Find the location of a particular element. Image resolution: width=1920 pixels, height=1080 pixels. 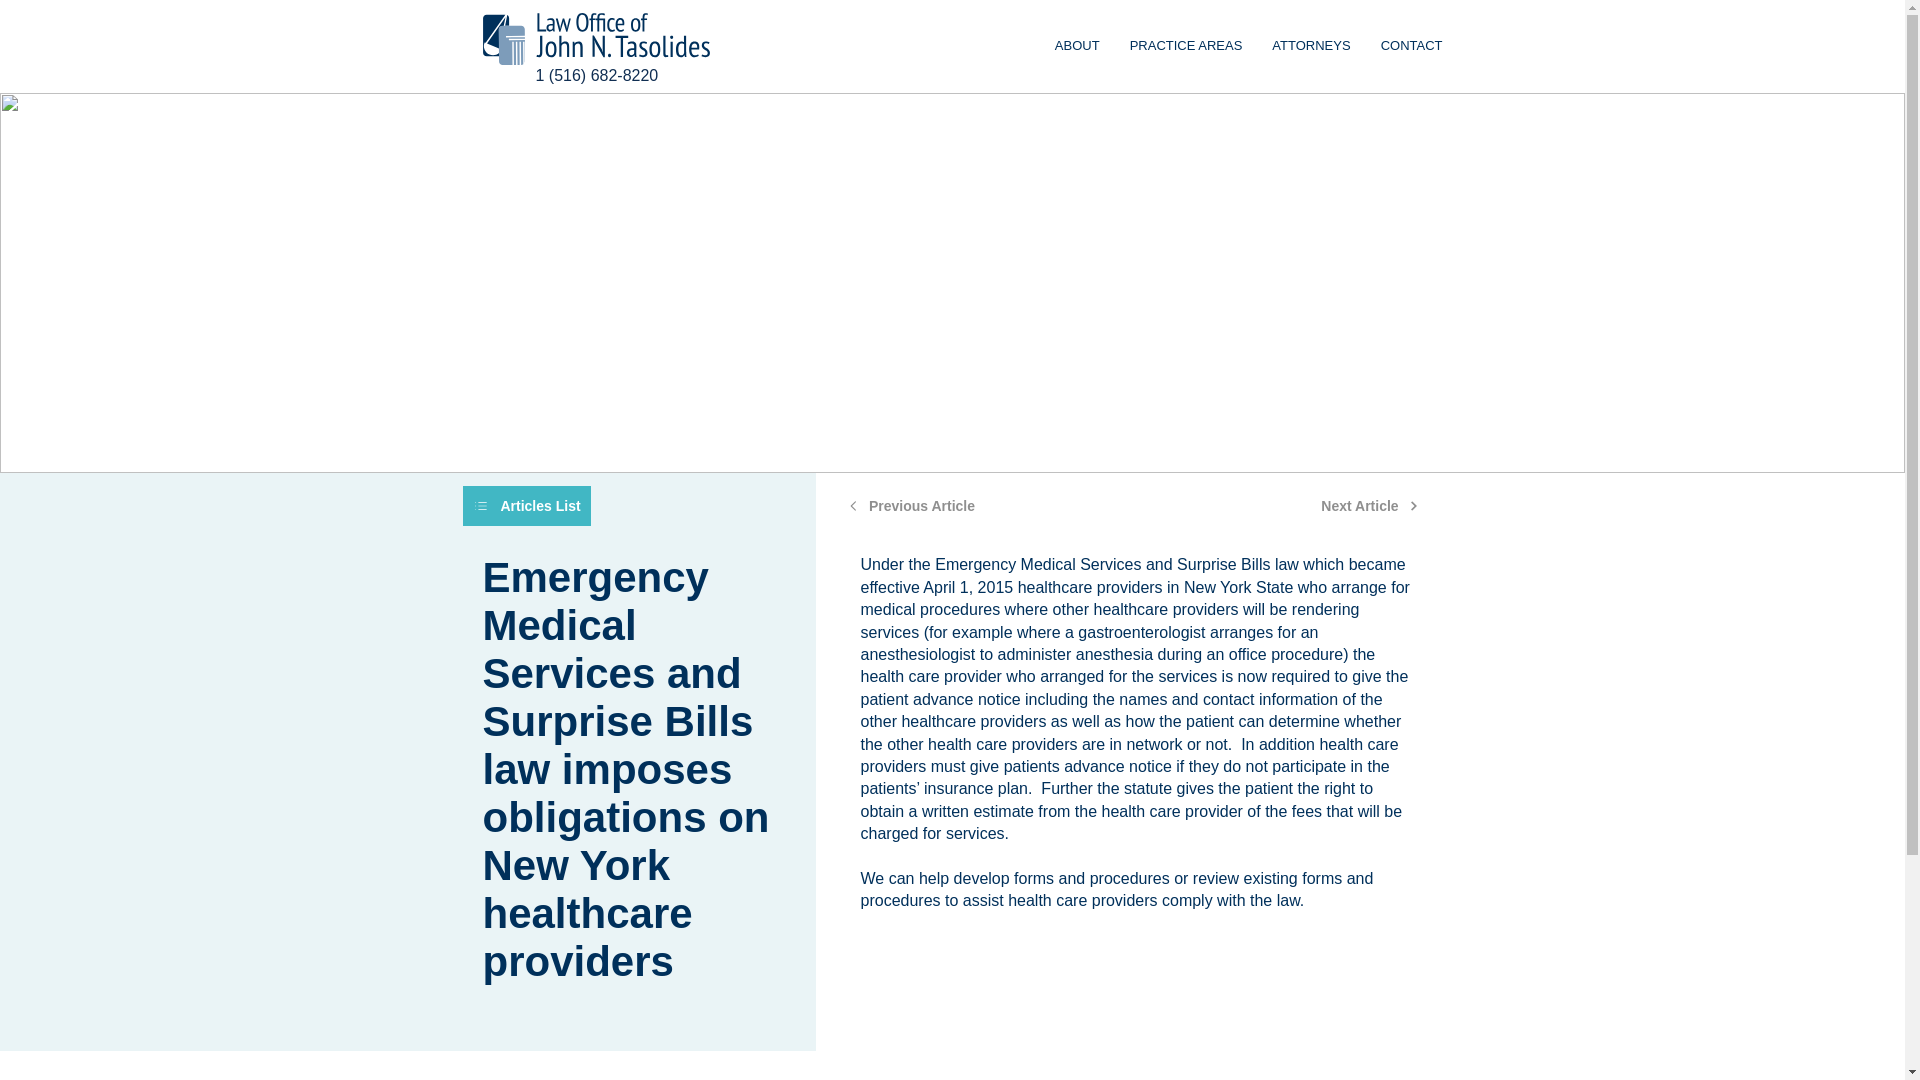

Articles List is located at coordinates (1370, 506).